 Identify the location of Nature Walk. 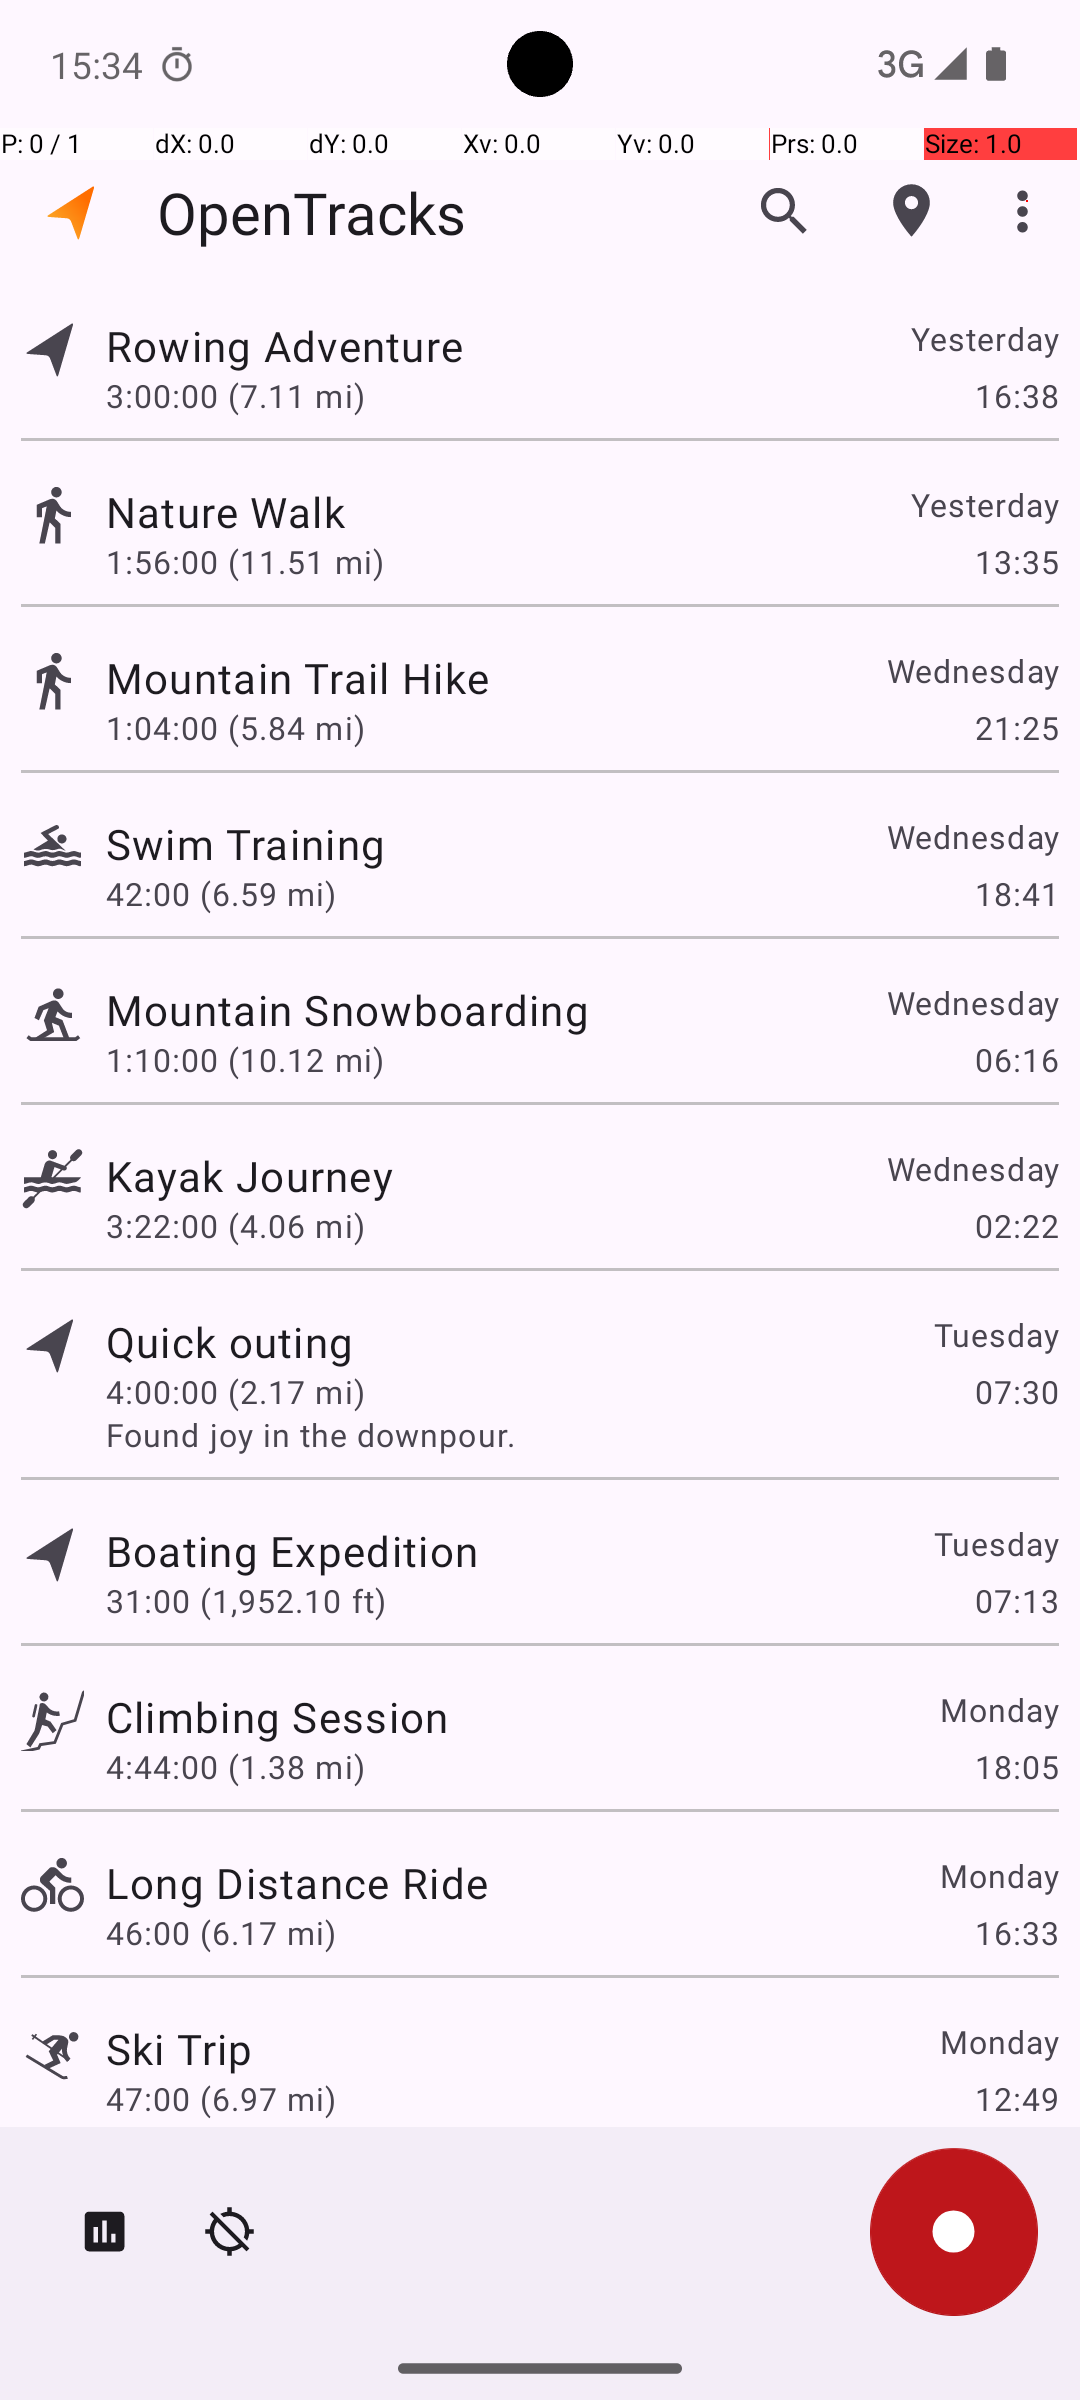
(226, 512).